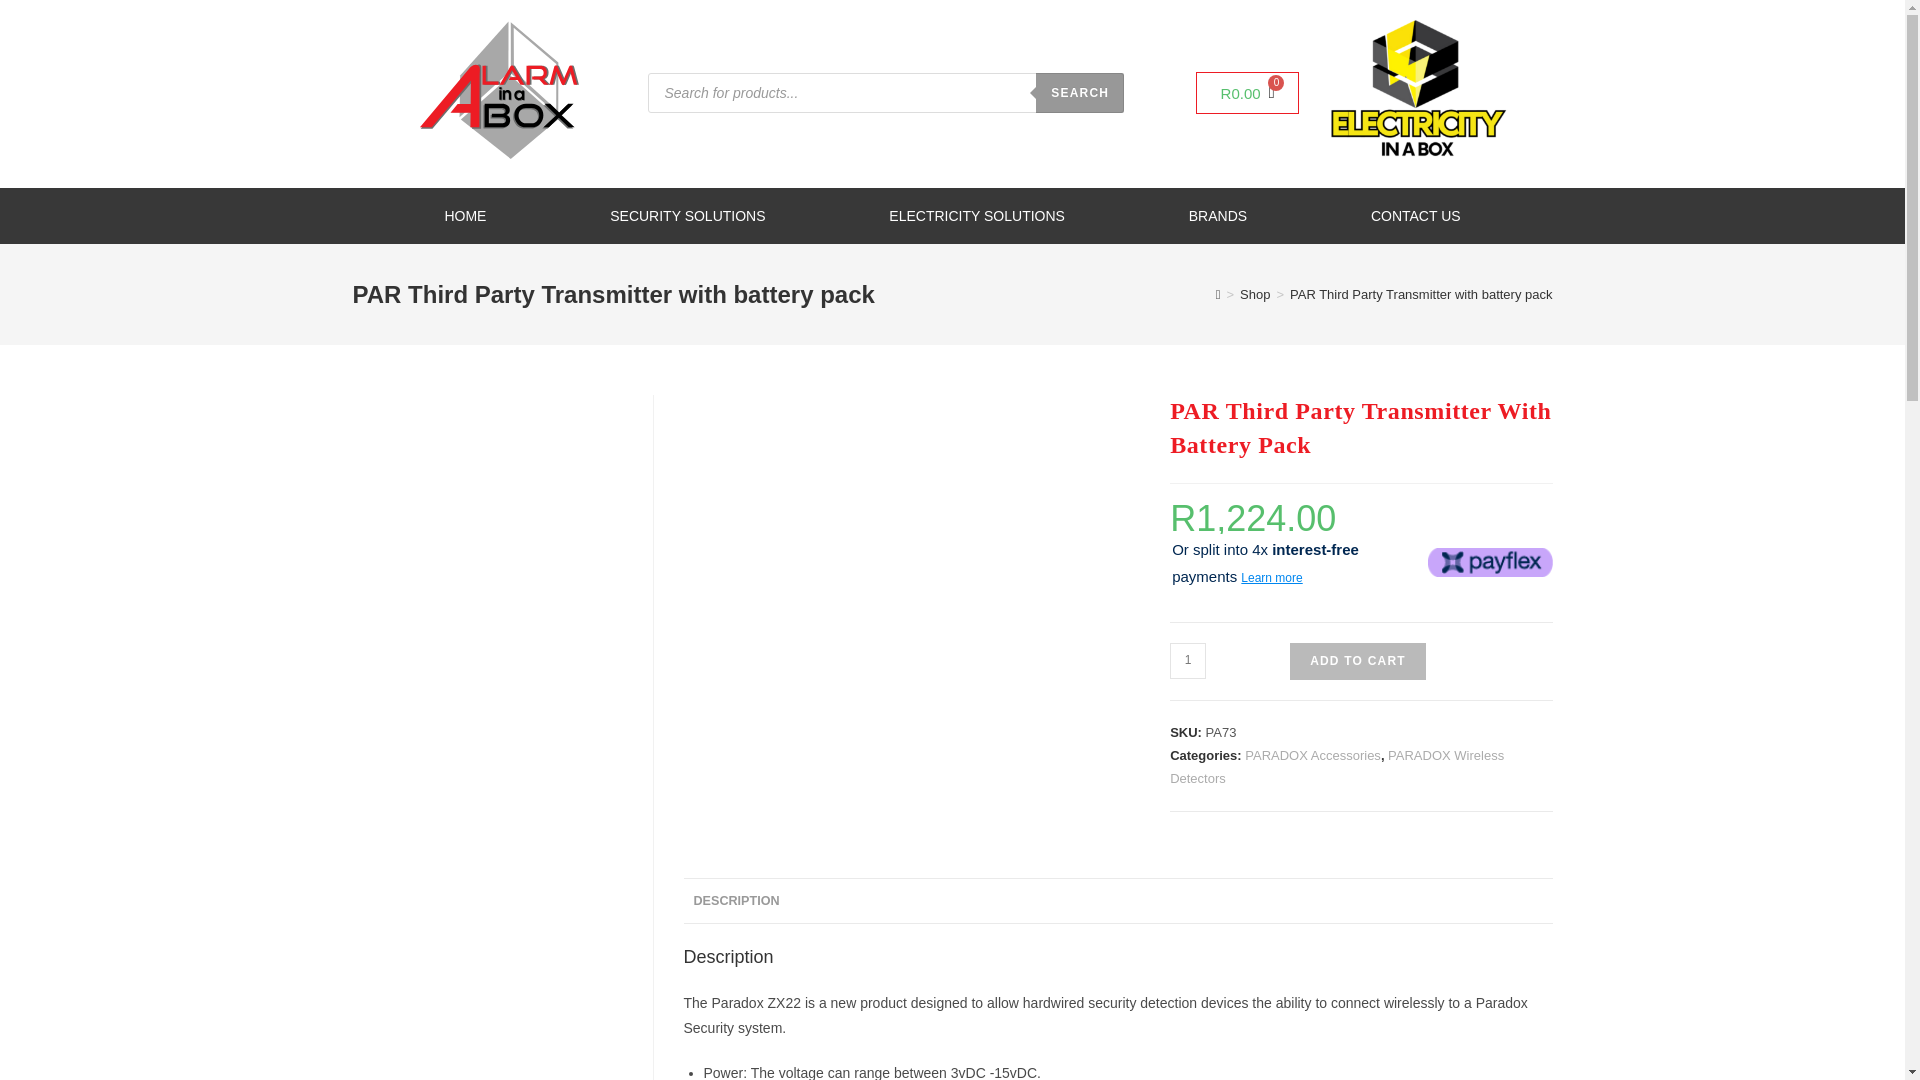 This screenshot has width=1920, height=1080. What do you see at coordinates (976, 216) in the screenshot?
I see `1` at bounding box center [976, 216].